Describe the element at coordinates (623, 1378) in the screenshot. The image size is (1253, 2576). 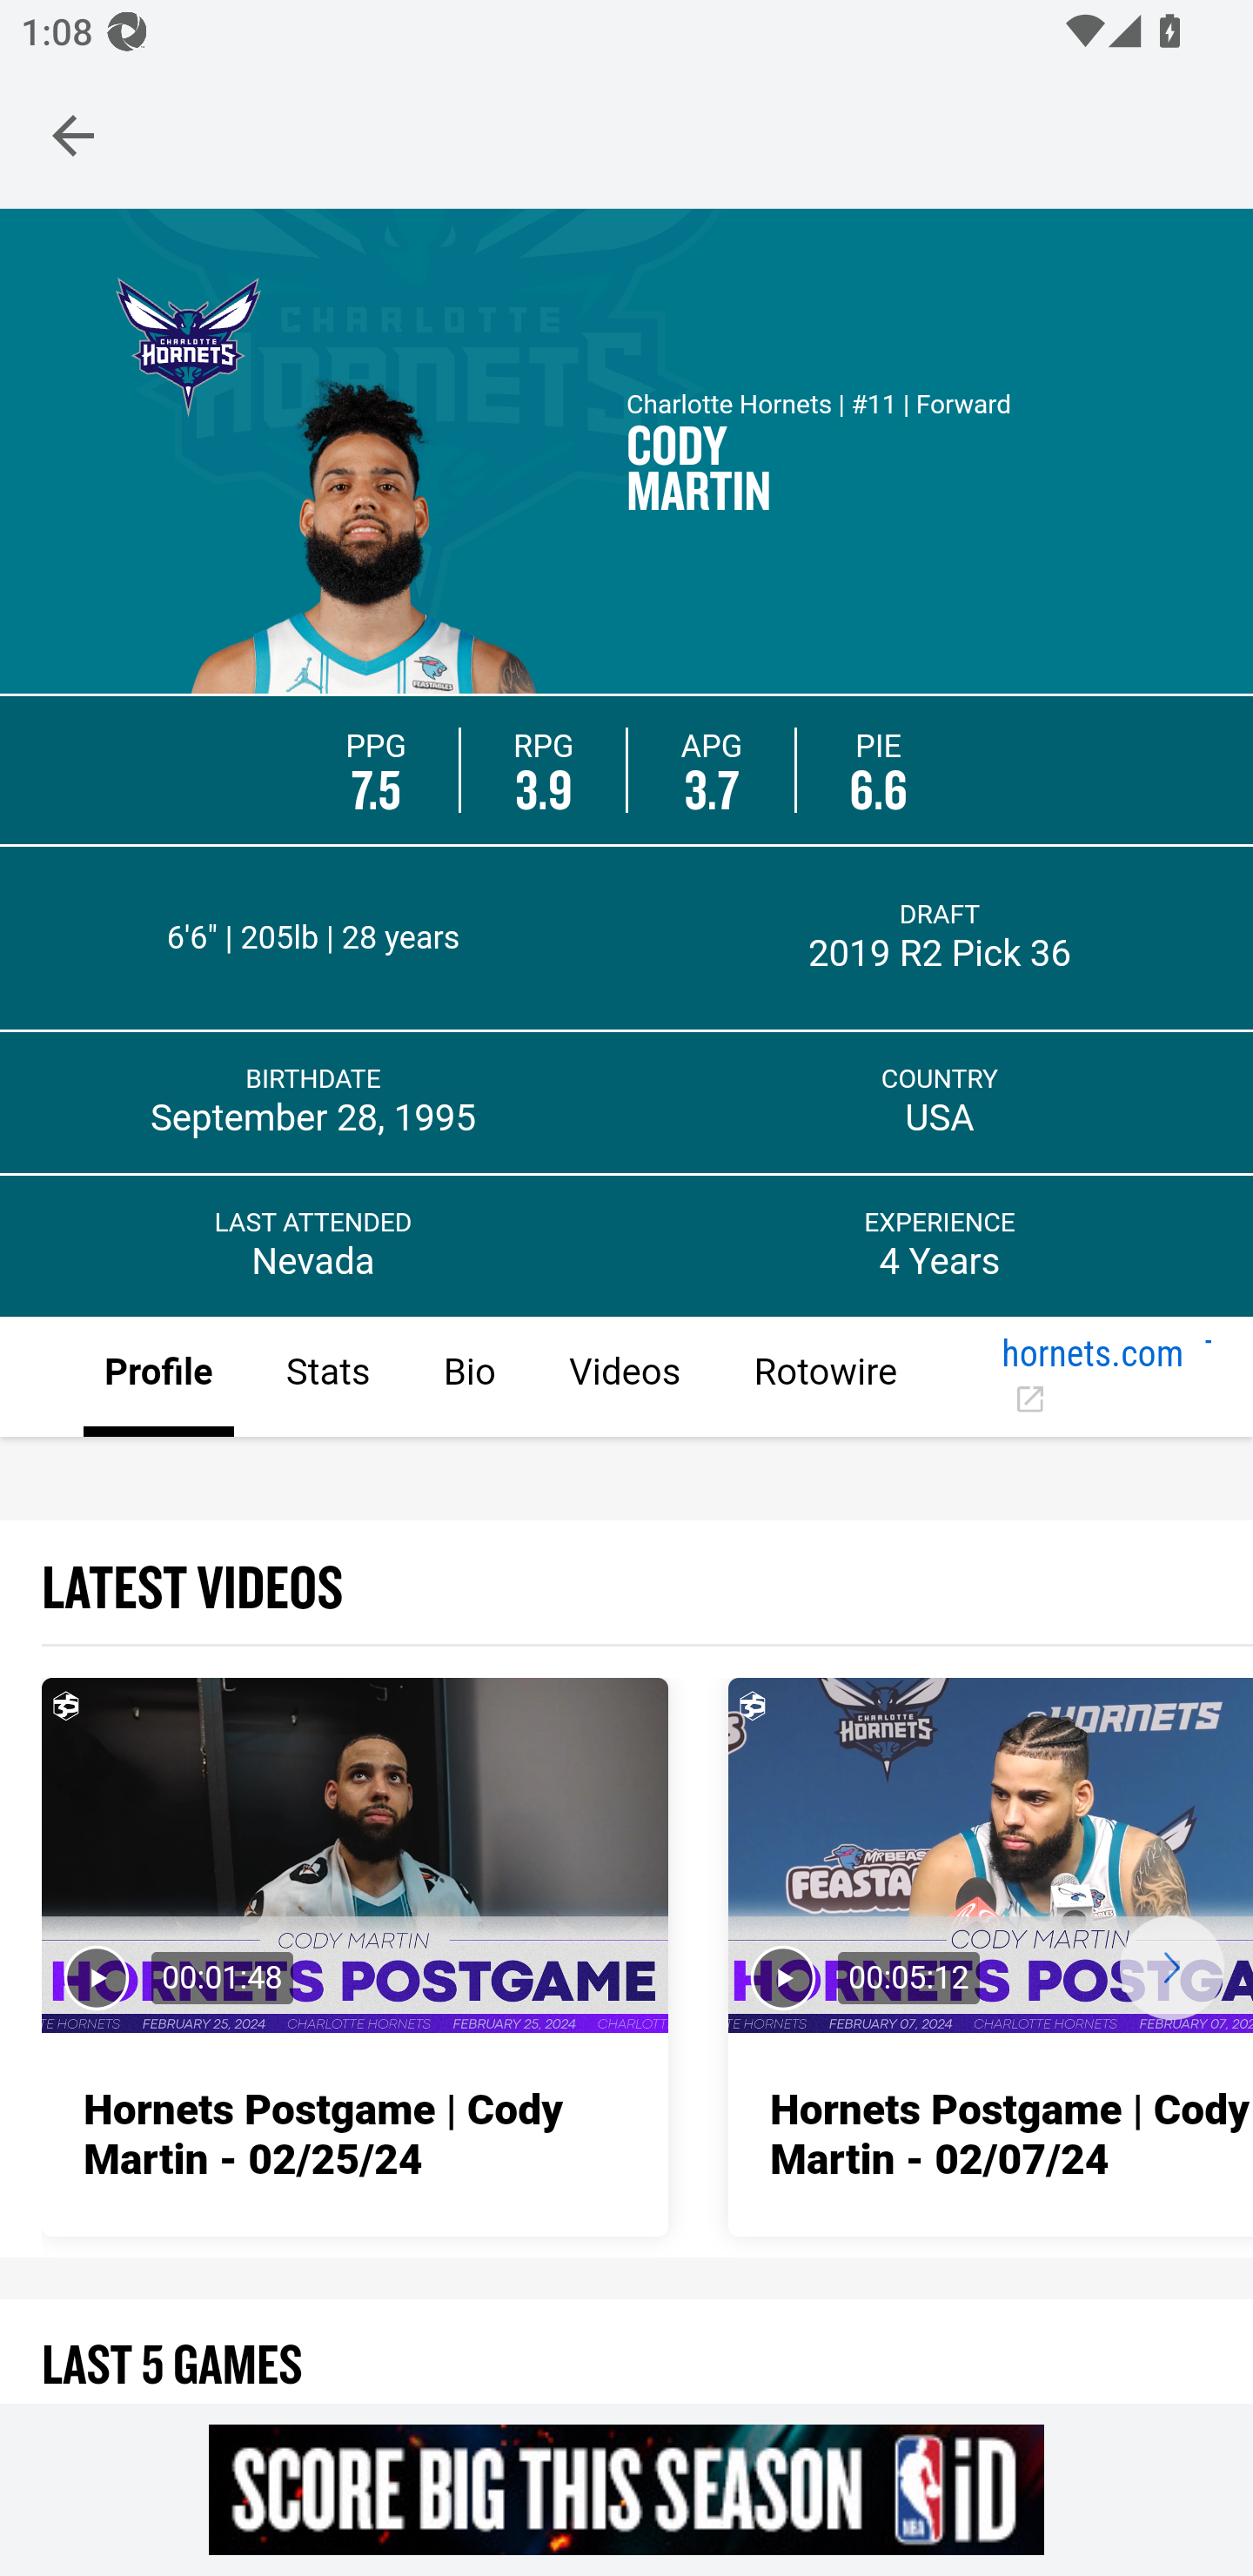
I see `Videos` at that location.